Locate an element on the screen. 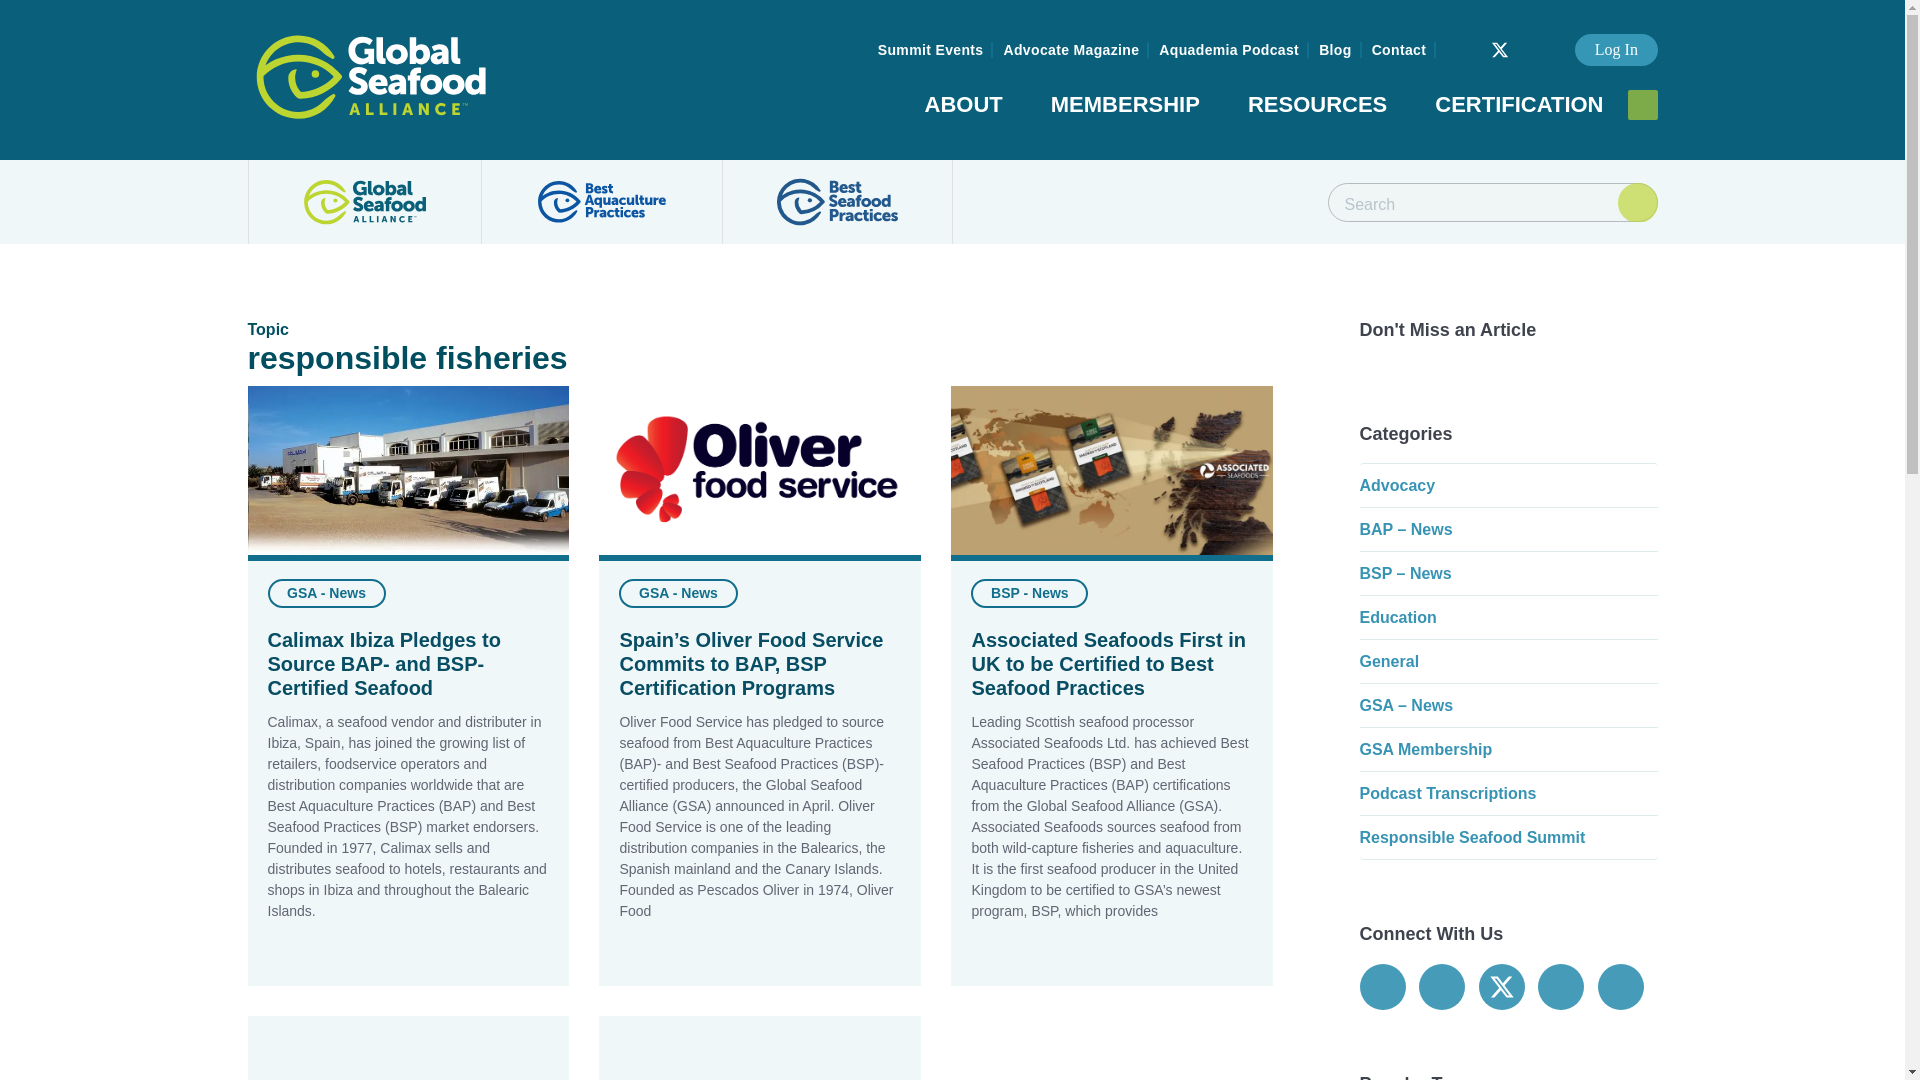 This screenshot has width=1920, height=1080. Twitter is located at coordinates (1499, 49).